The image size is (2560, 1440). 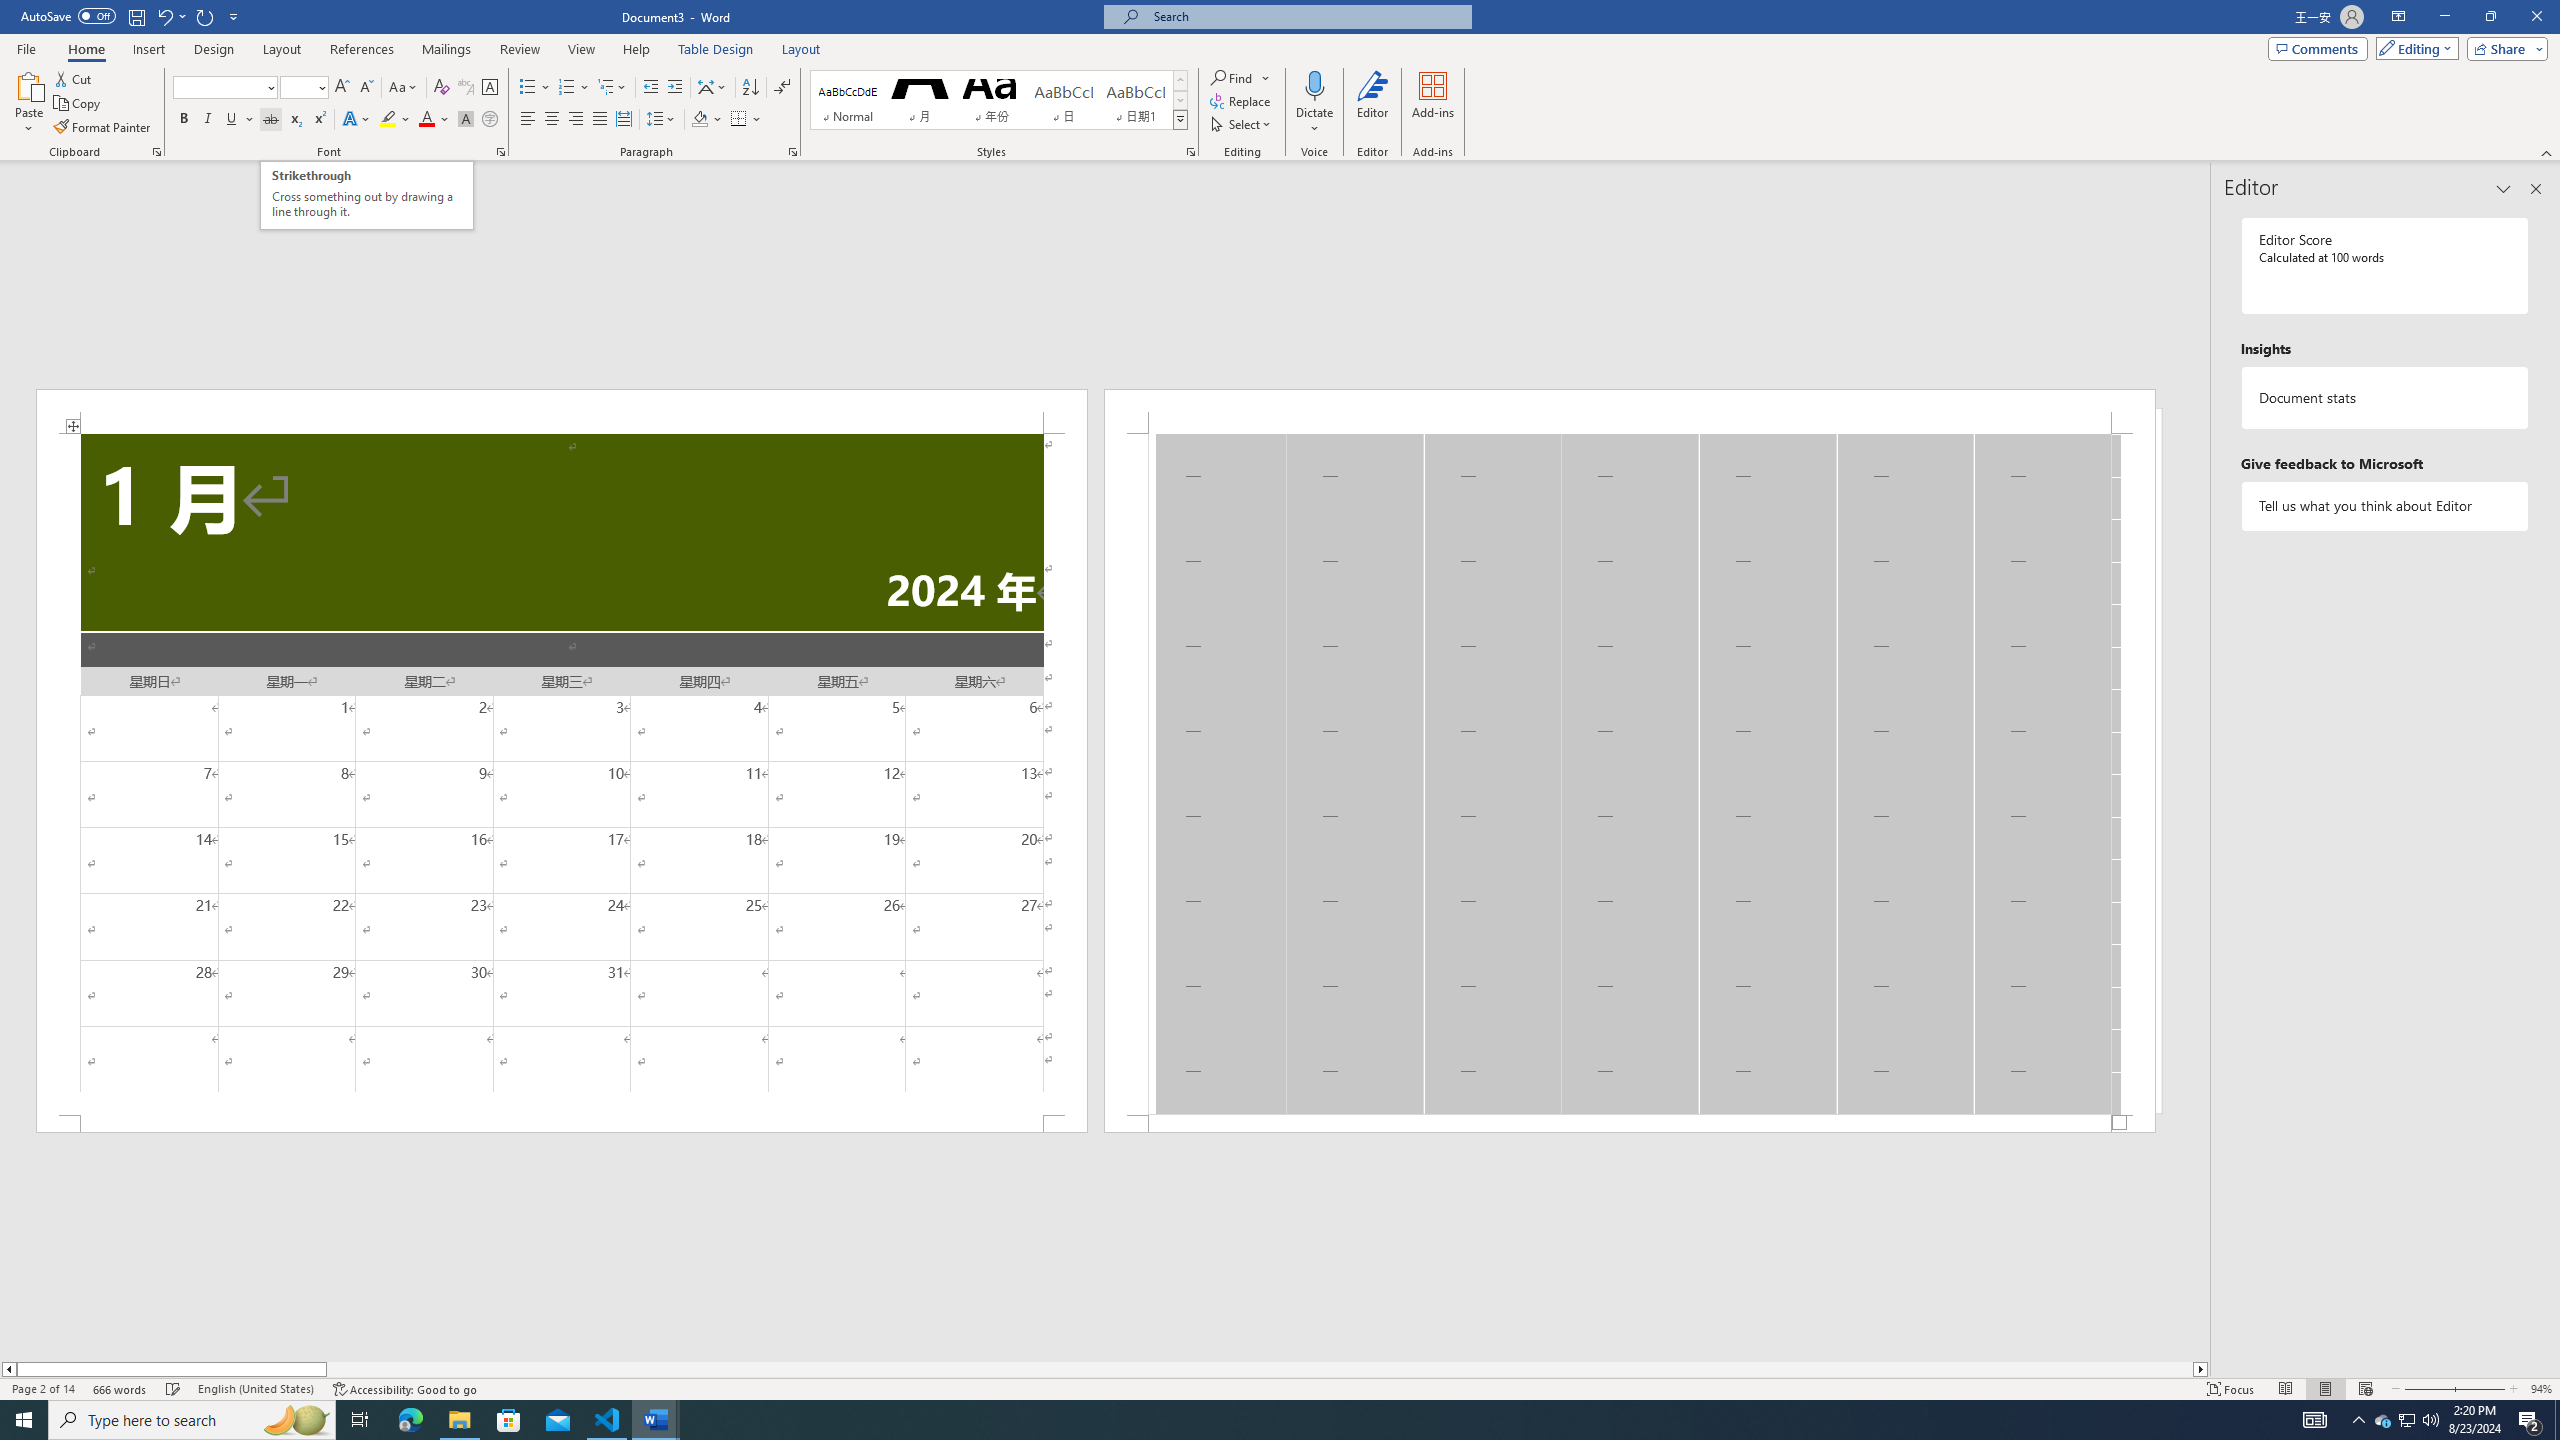 What do you see at coordinates (2386, 398) in the screenshot?
I see `Document statistics` at bounding box center [2386, 398].